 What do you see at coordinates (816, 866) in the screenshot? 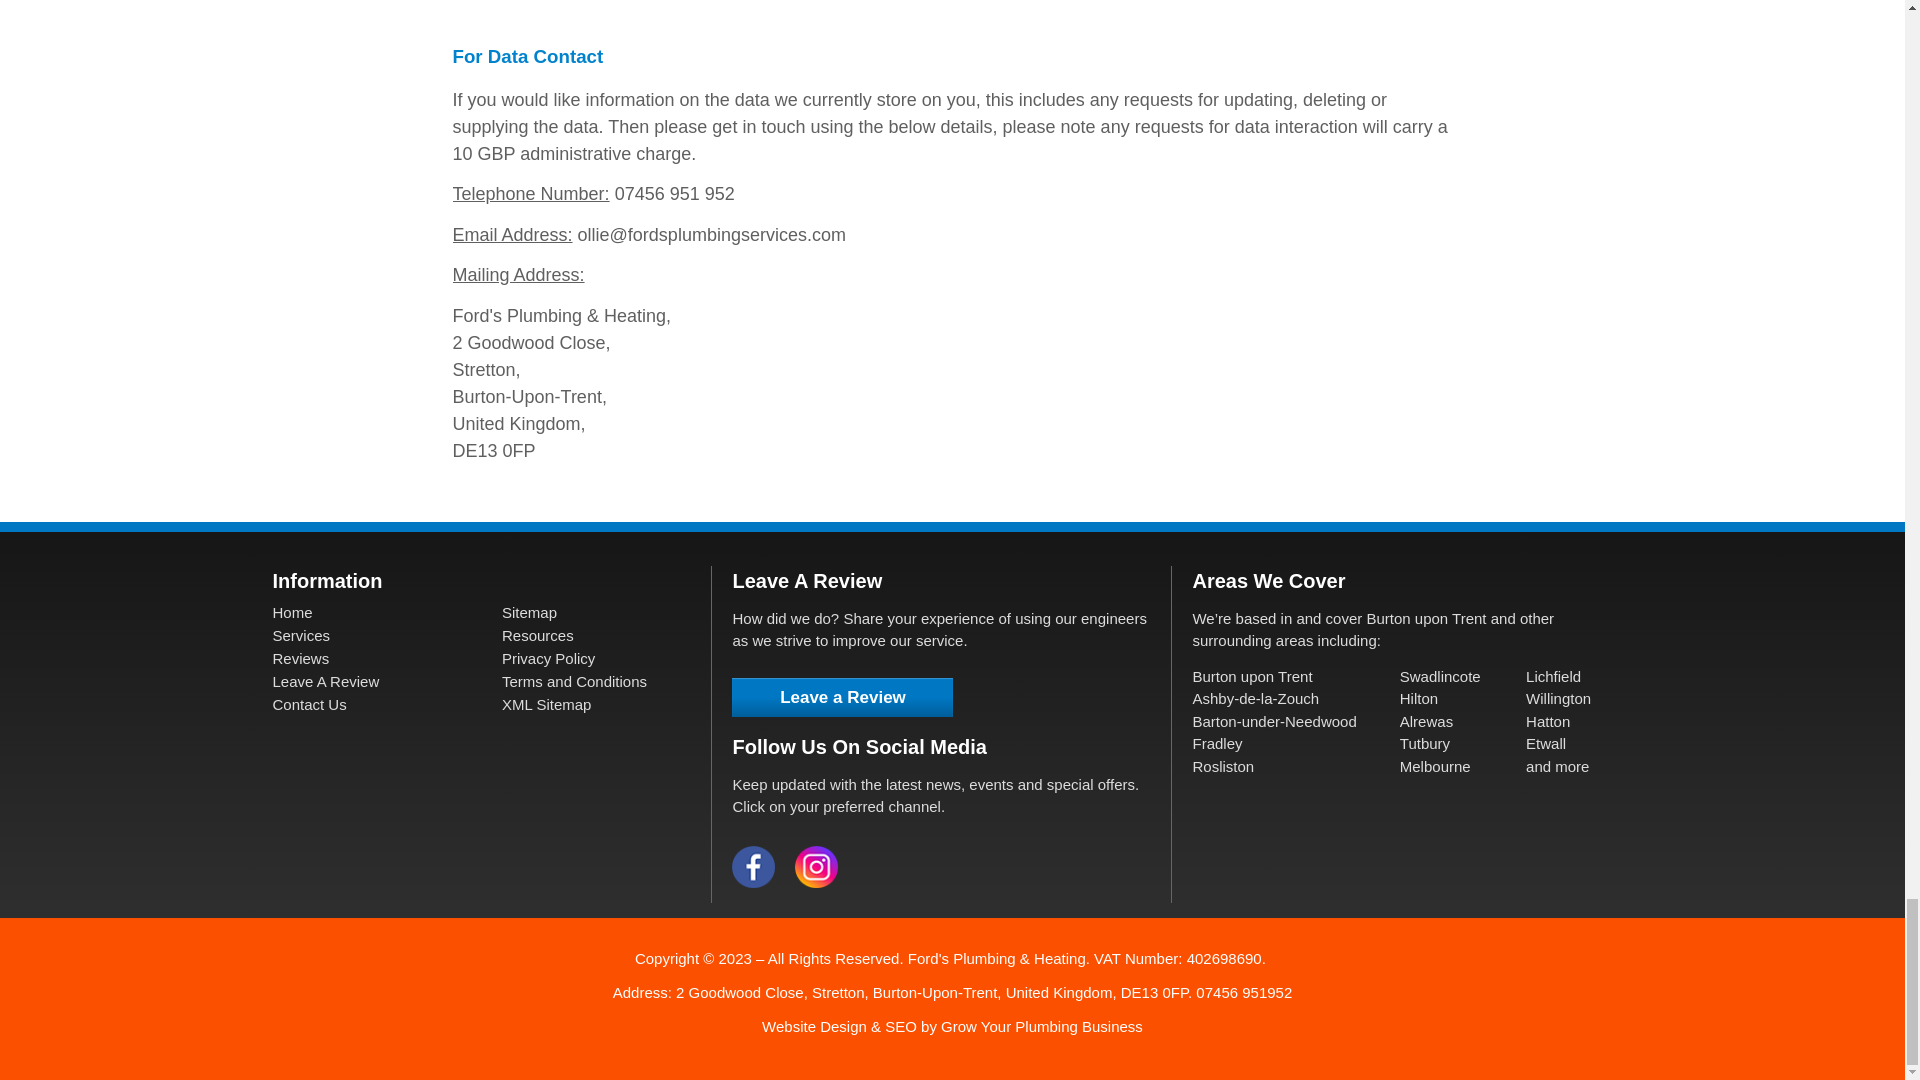
I see `Instagram Icon` at bounding box center [816, 866].